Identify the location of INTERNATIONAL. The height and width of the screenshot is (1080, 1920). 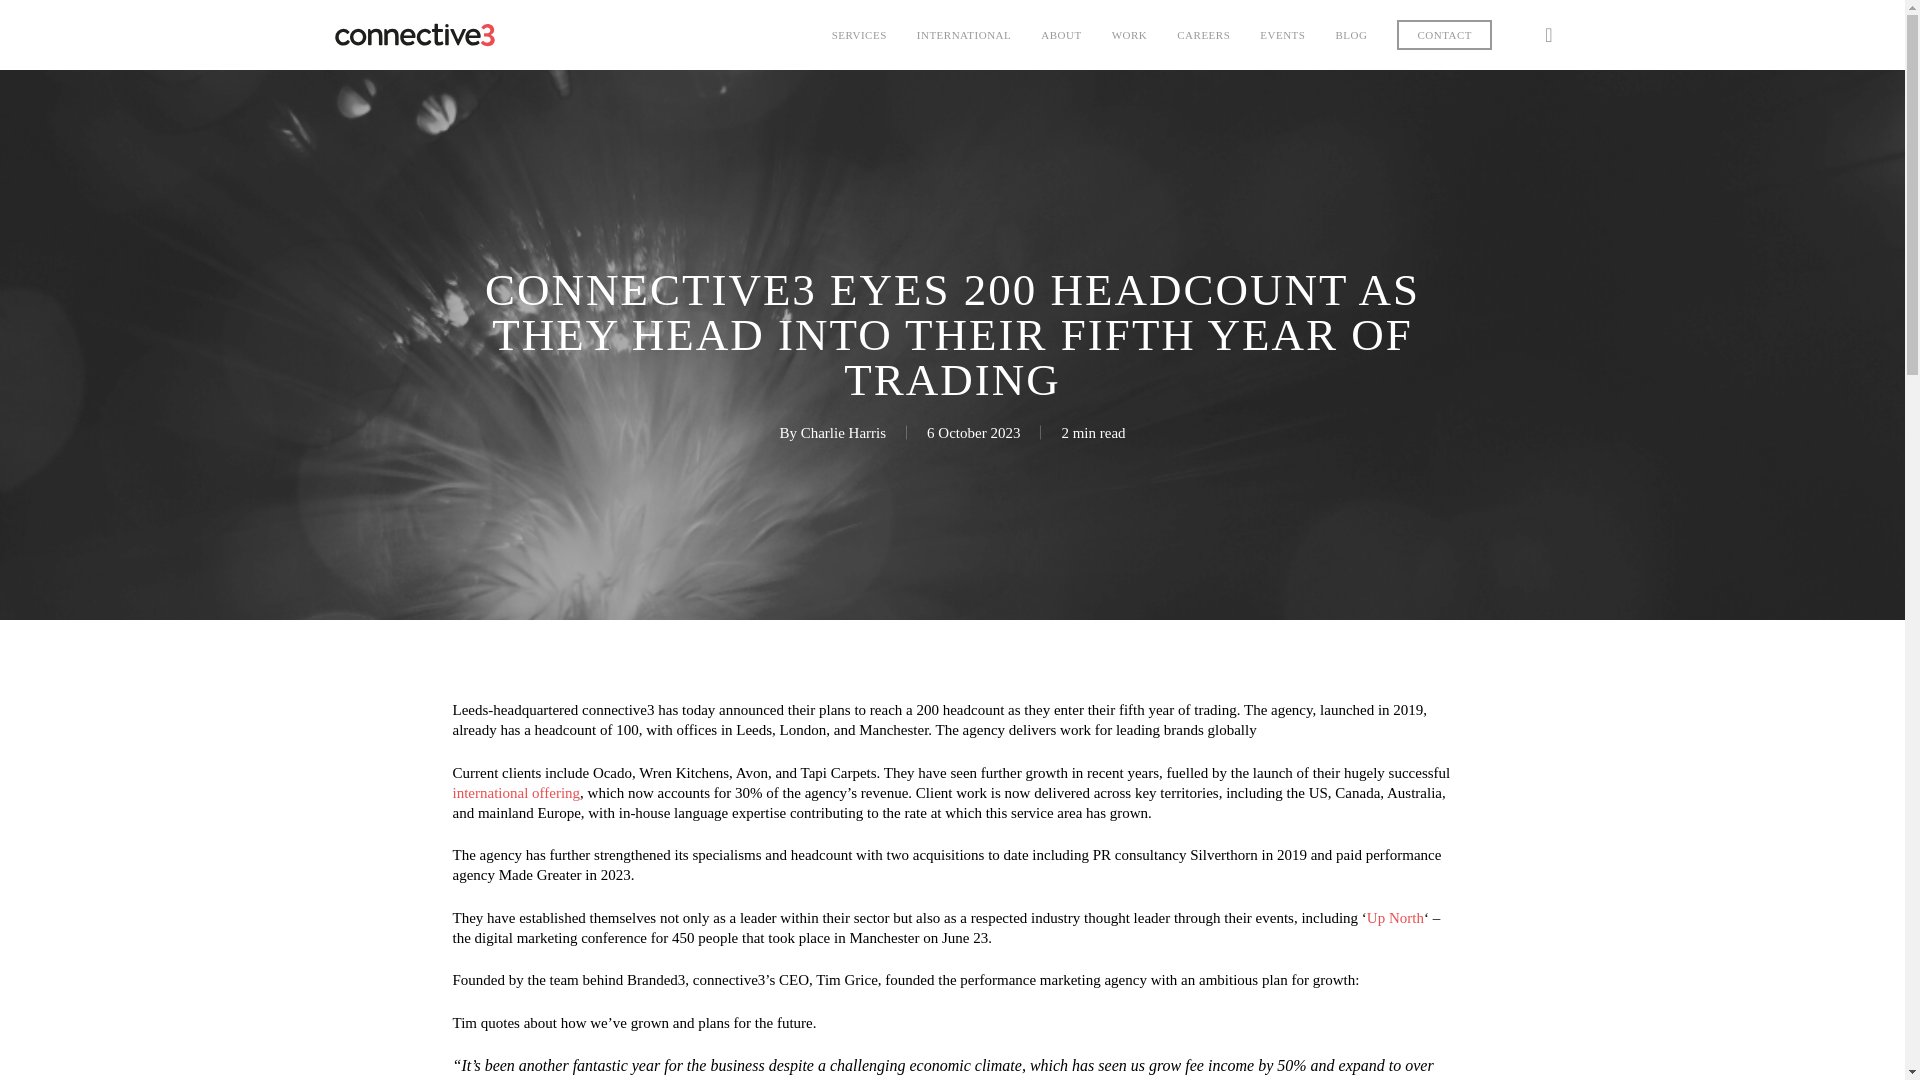
(964, 36).